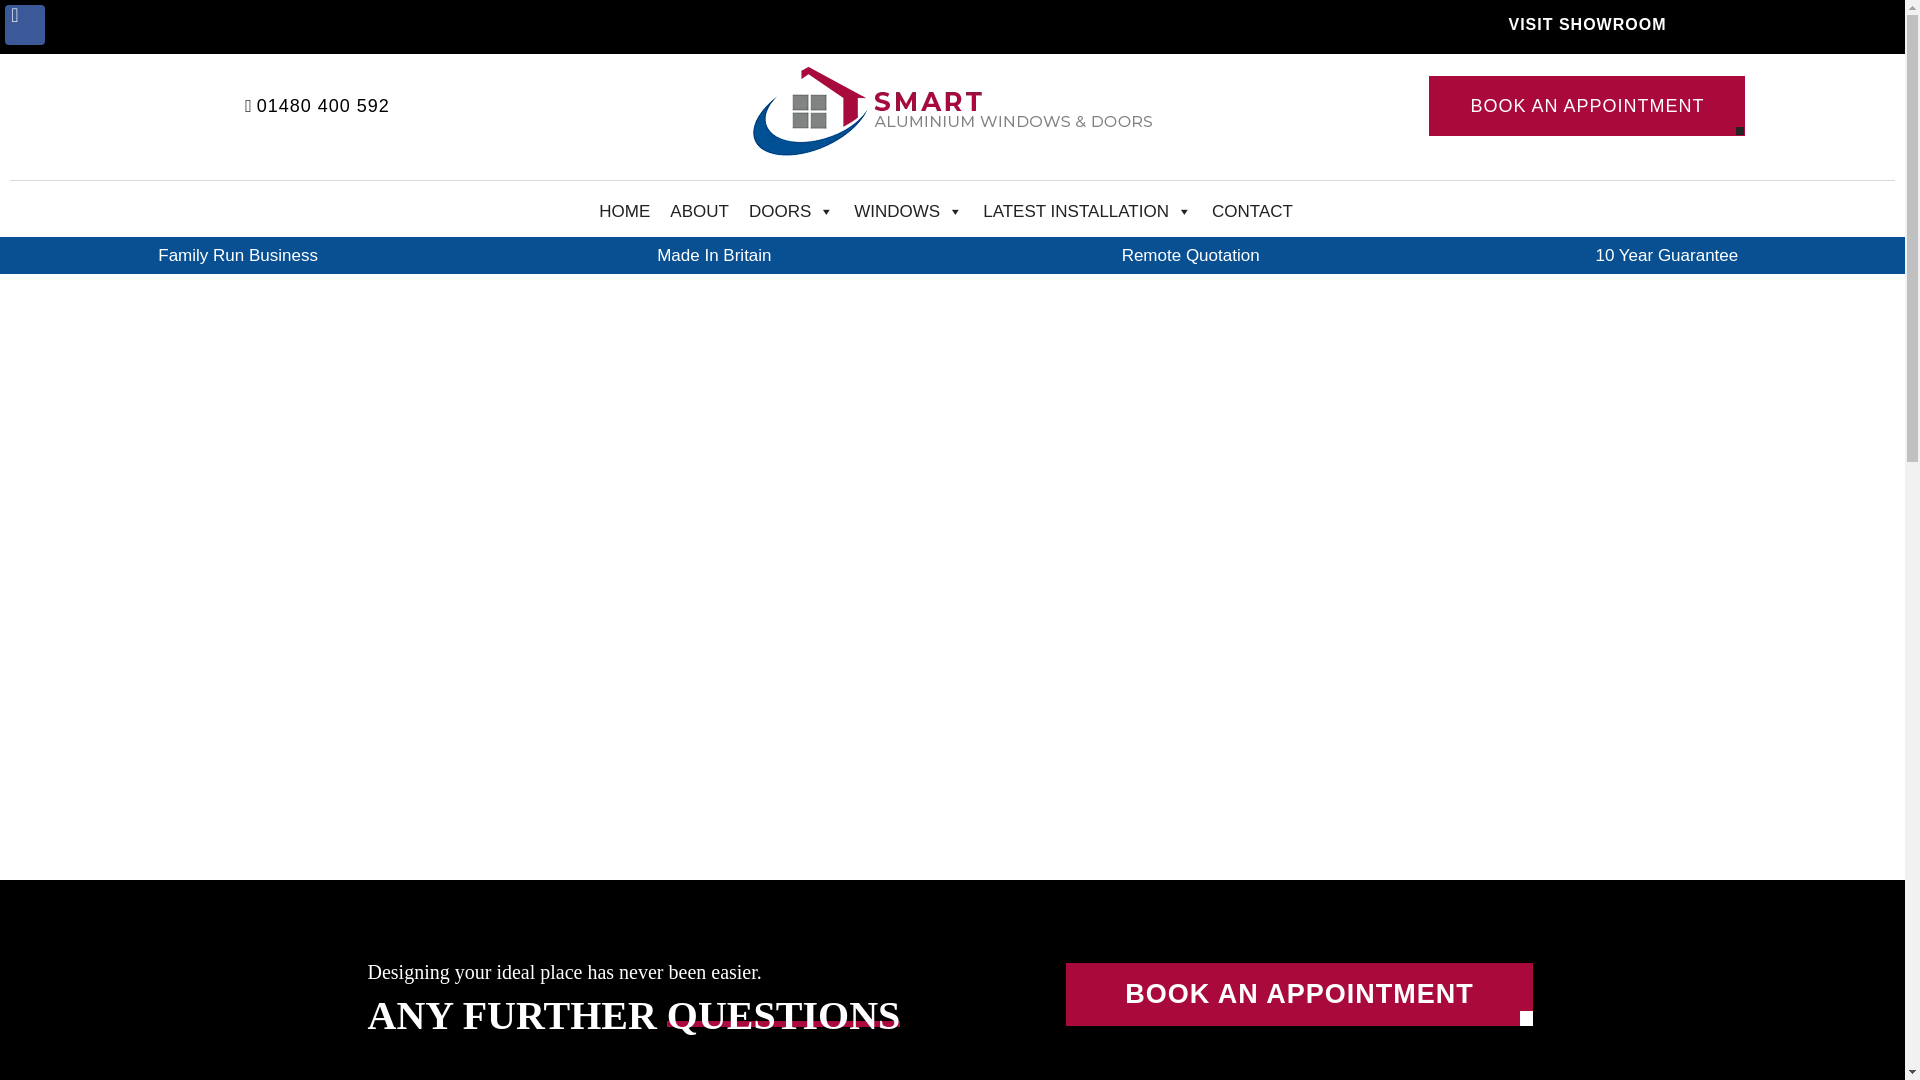 The image size is (1920, 1080). Describe the element at coordinates (624, 212) in the screenshot. I see `HOME` at that location.